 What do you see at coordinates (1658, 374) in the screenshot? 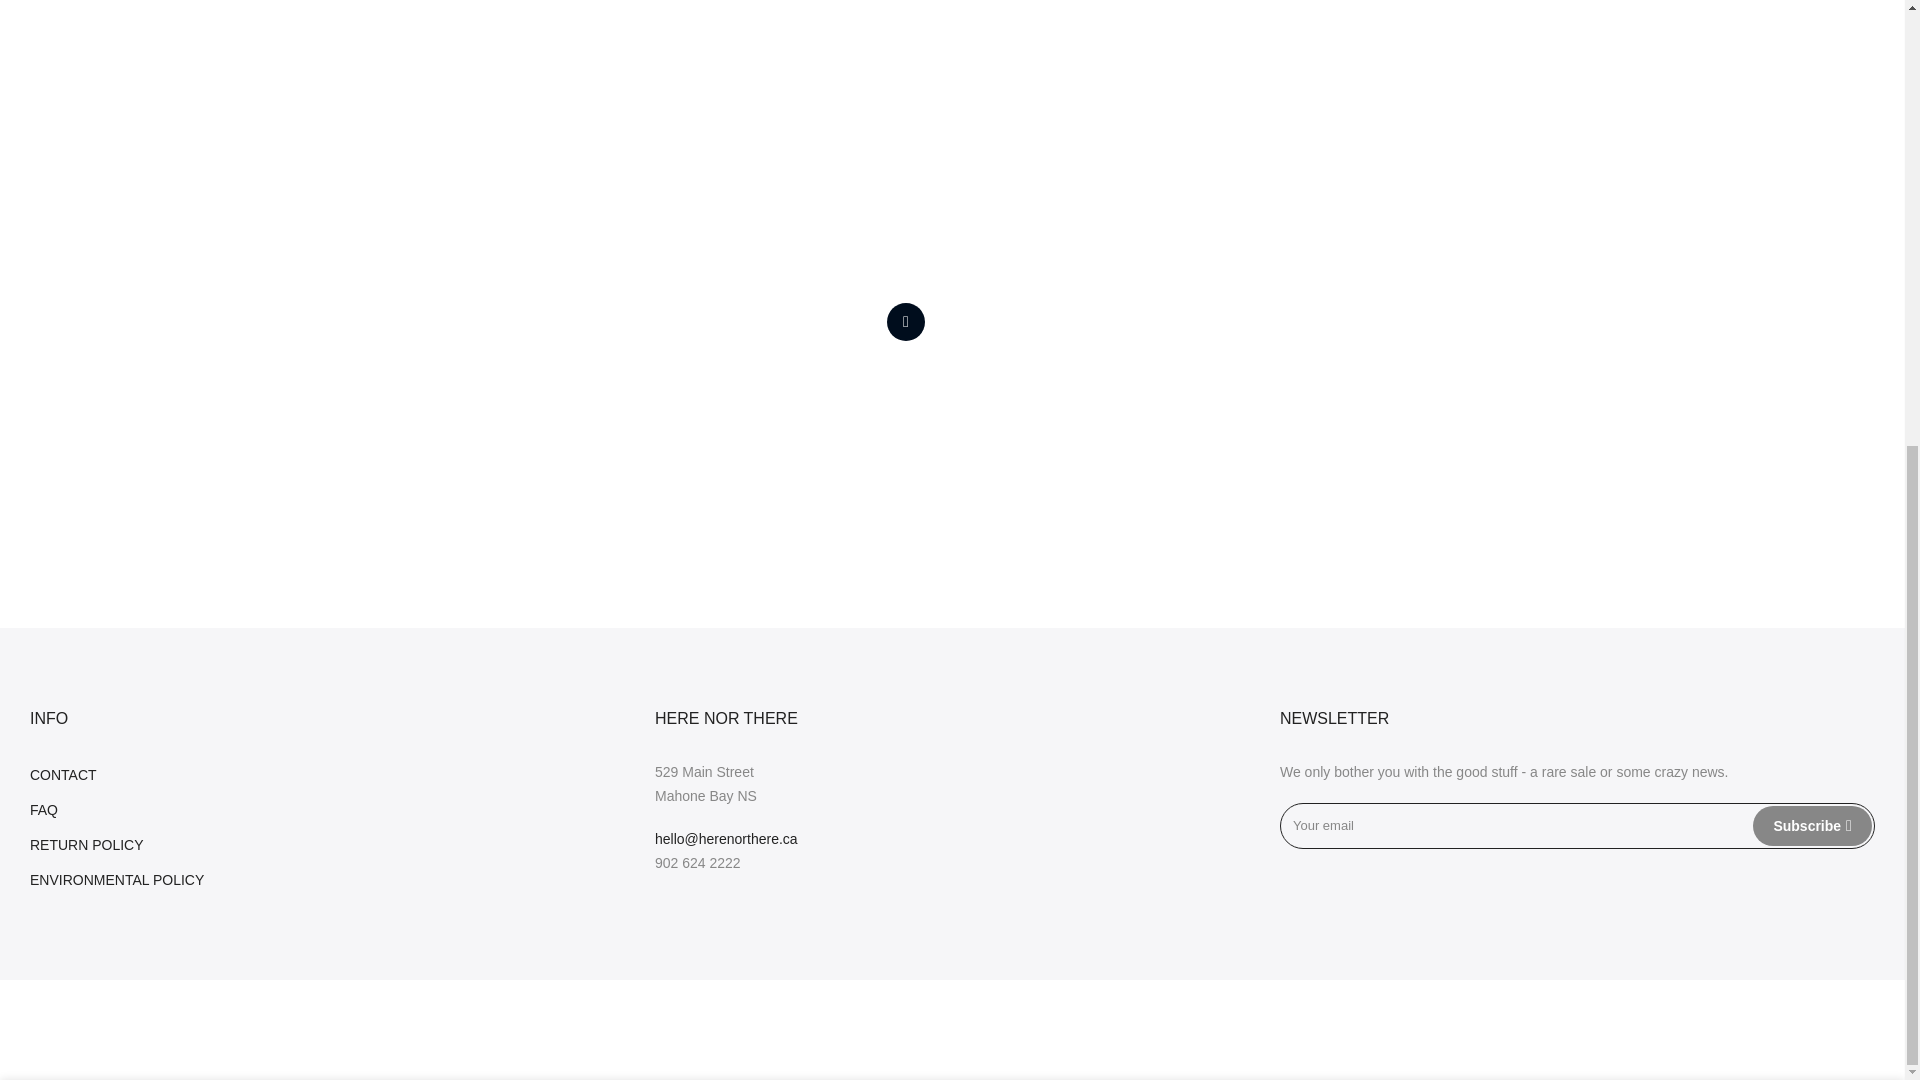
I see `1` at bounding box center [1658, 374].